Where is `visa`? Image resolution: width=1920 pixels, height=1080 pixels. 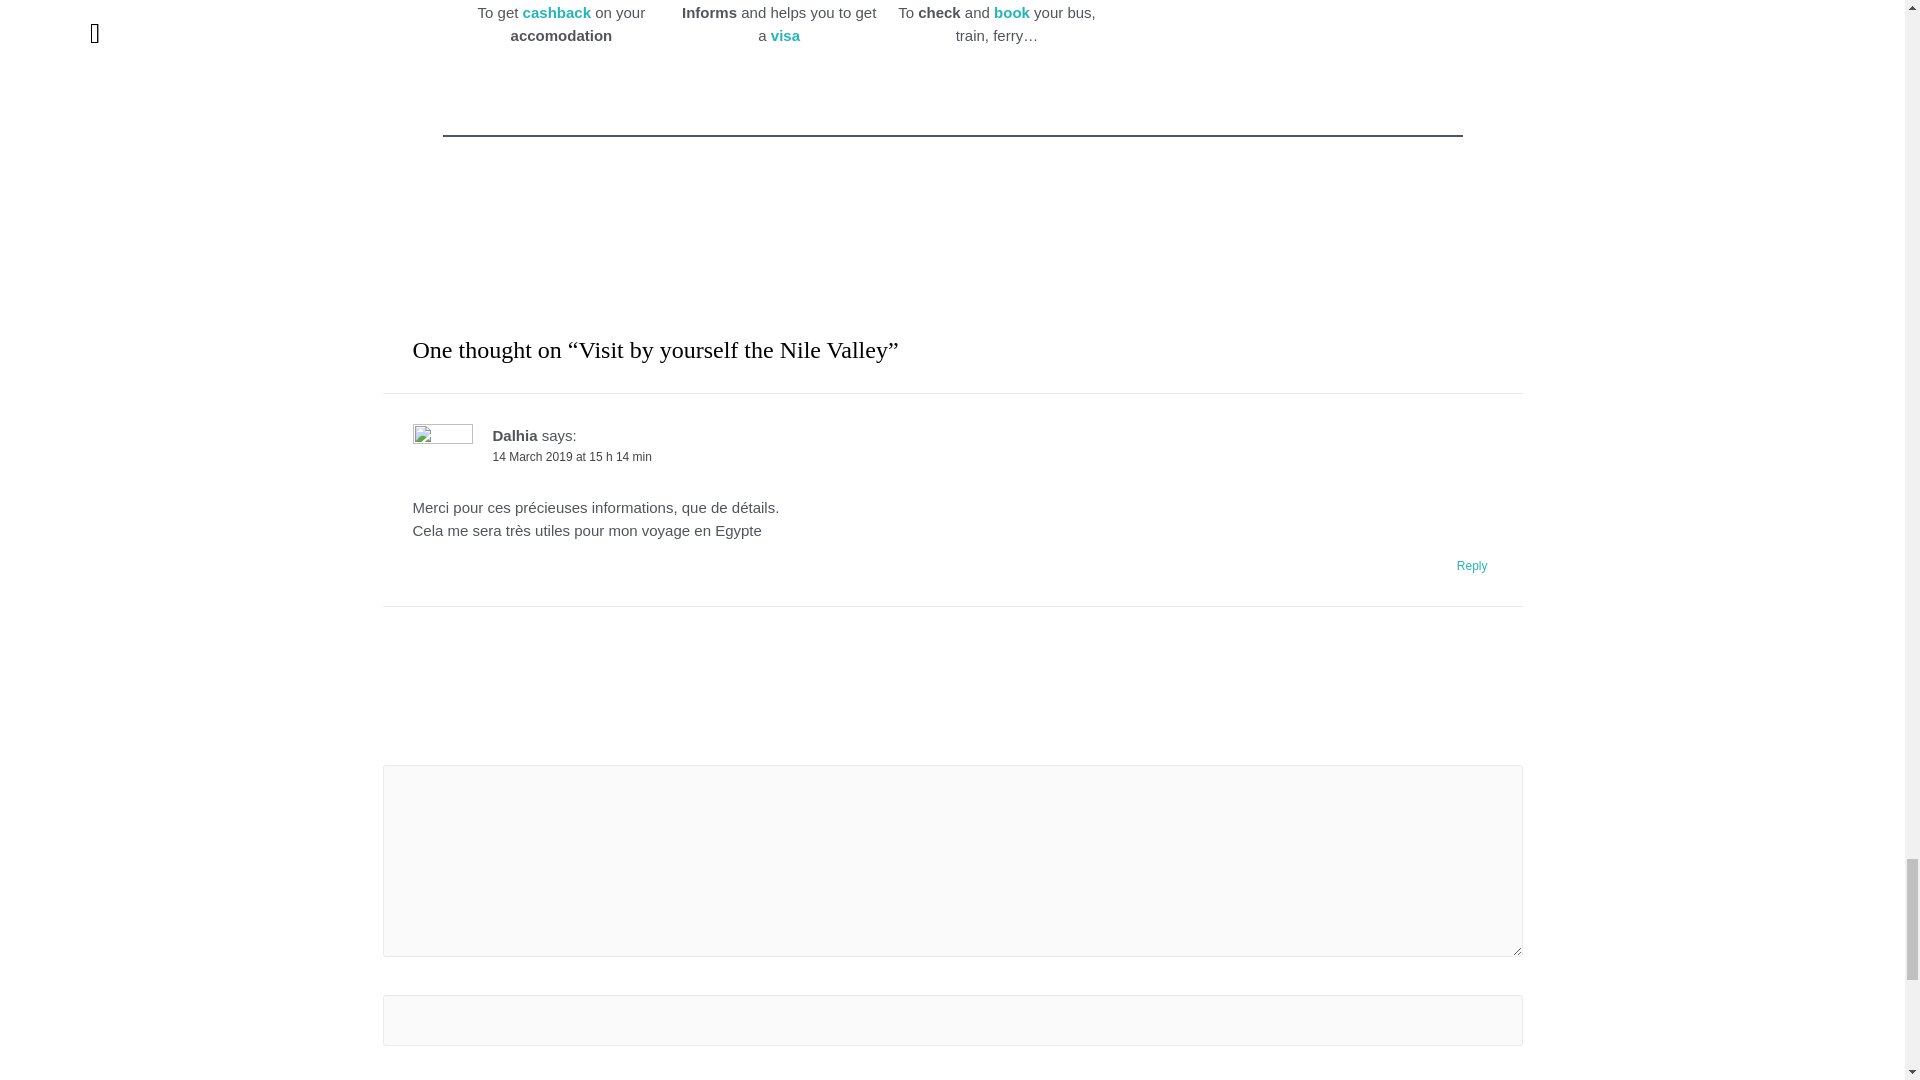
visa is located at coordinates (786, 36).